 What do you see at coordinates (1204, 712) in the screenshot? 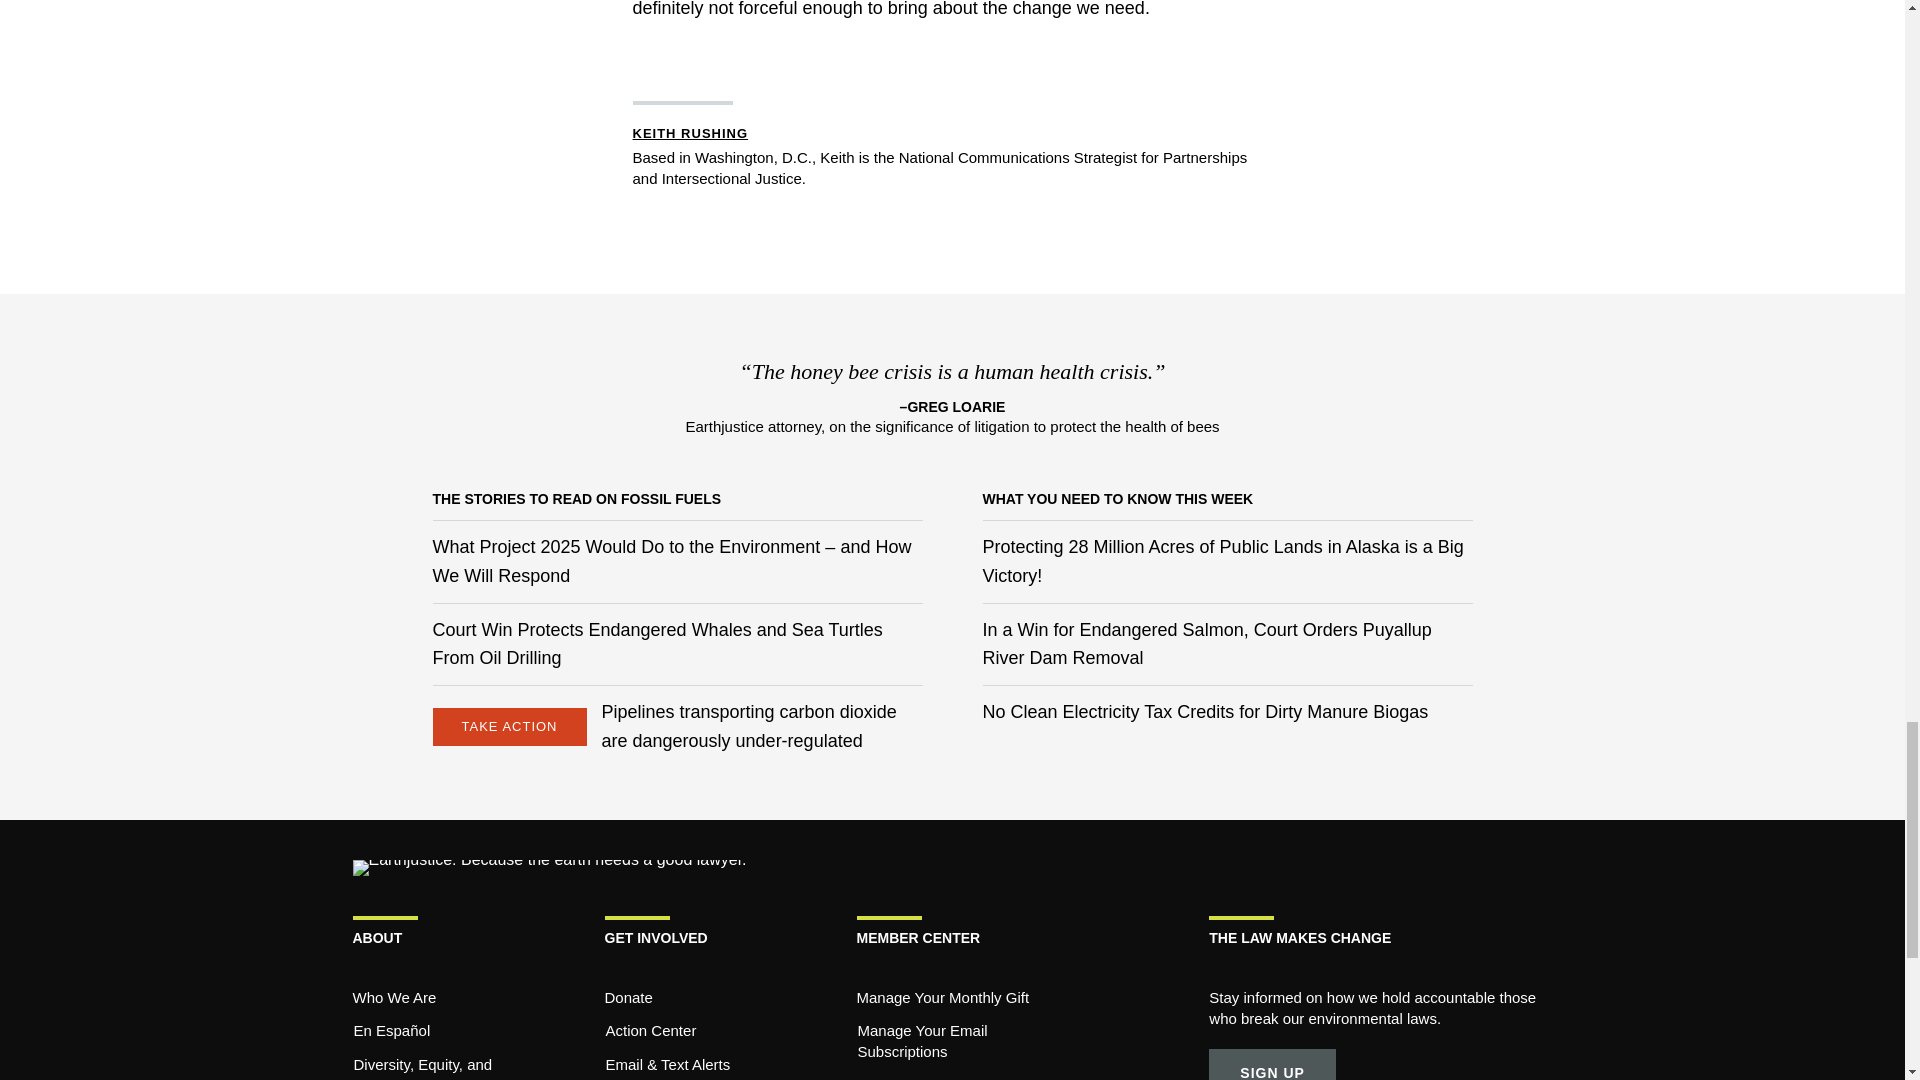
I see `No Clean Electricity Tax Credits for Dirty Manure Biogas` at bounding box center [1204, 712].